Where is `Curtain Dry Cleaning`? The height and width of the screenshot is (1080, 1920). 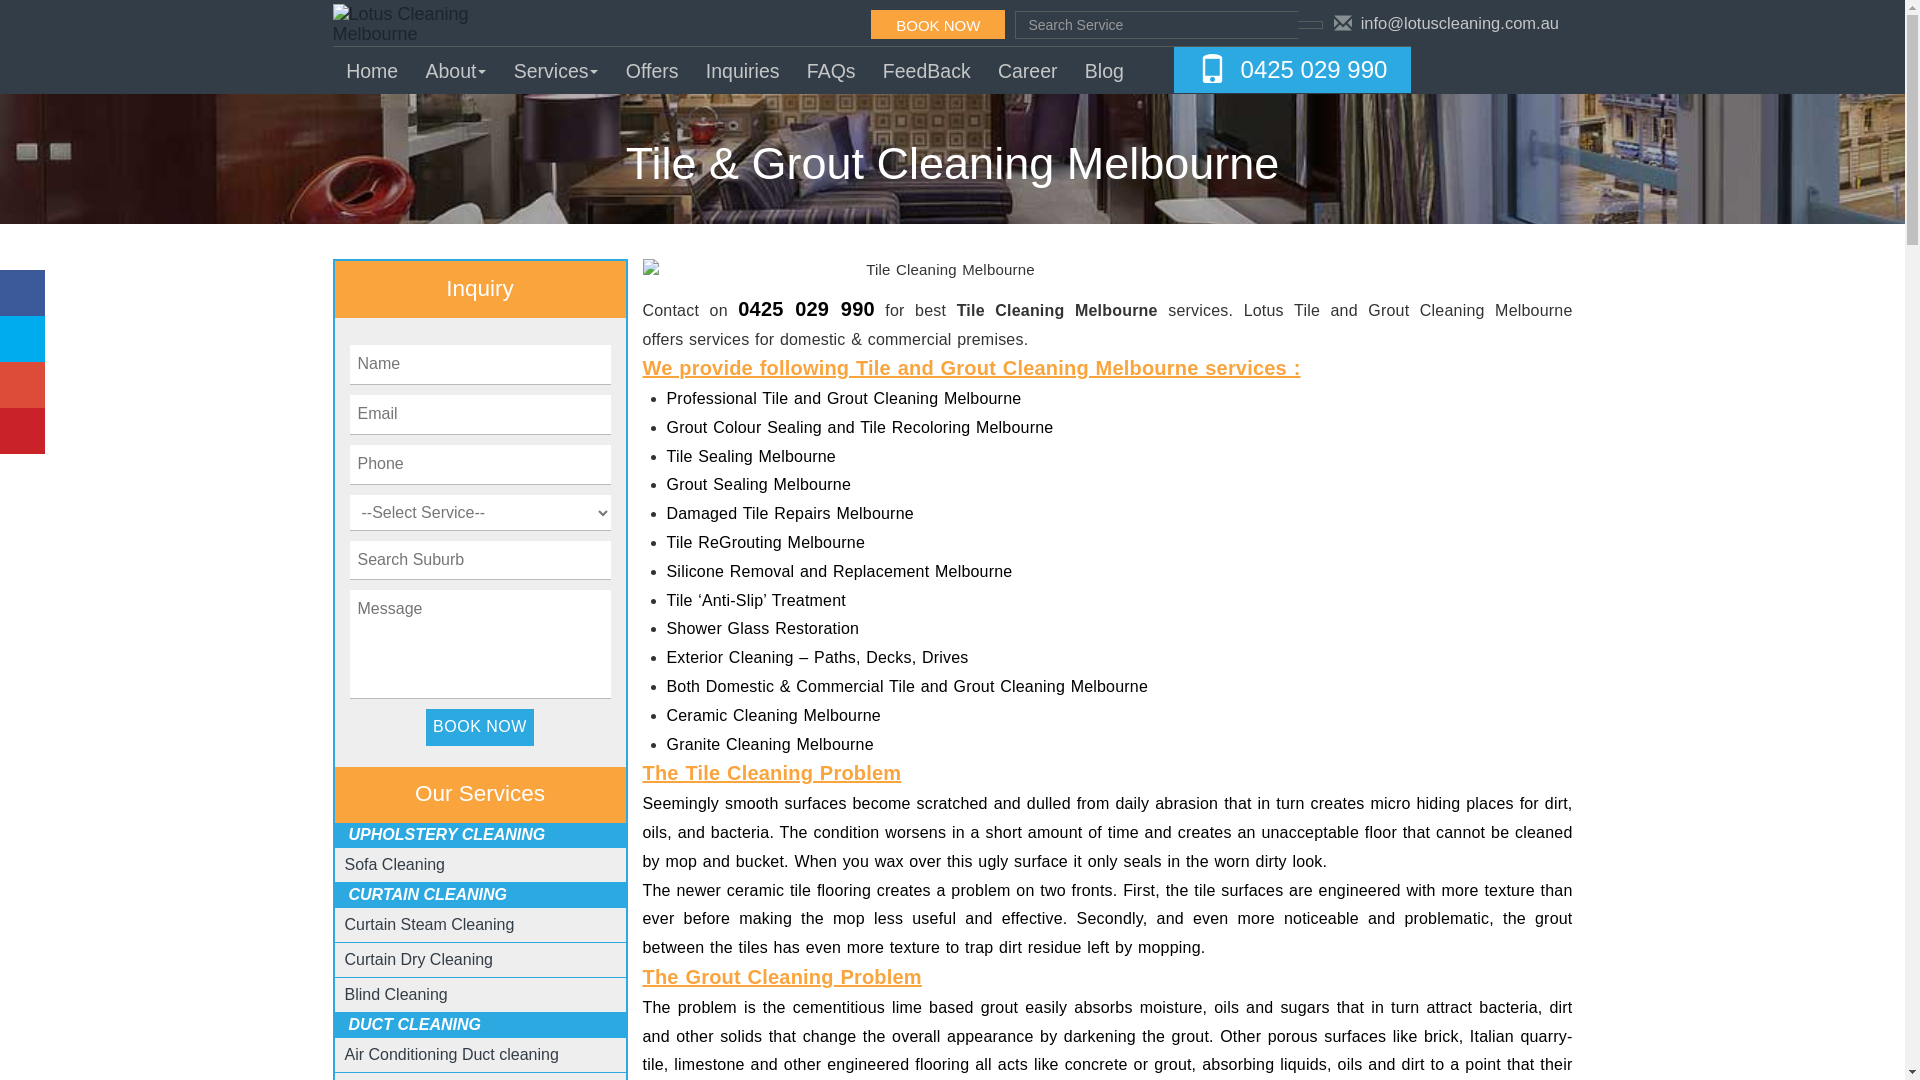
Curtain Dry Cleaning is located at coordinates (420, 960).